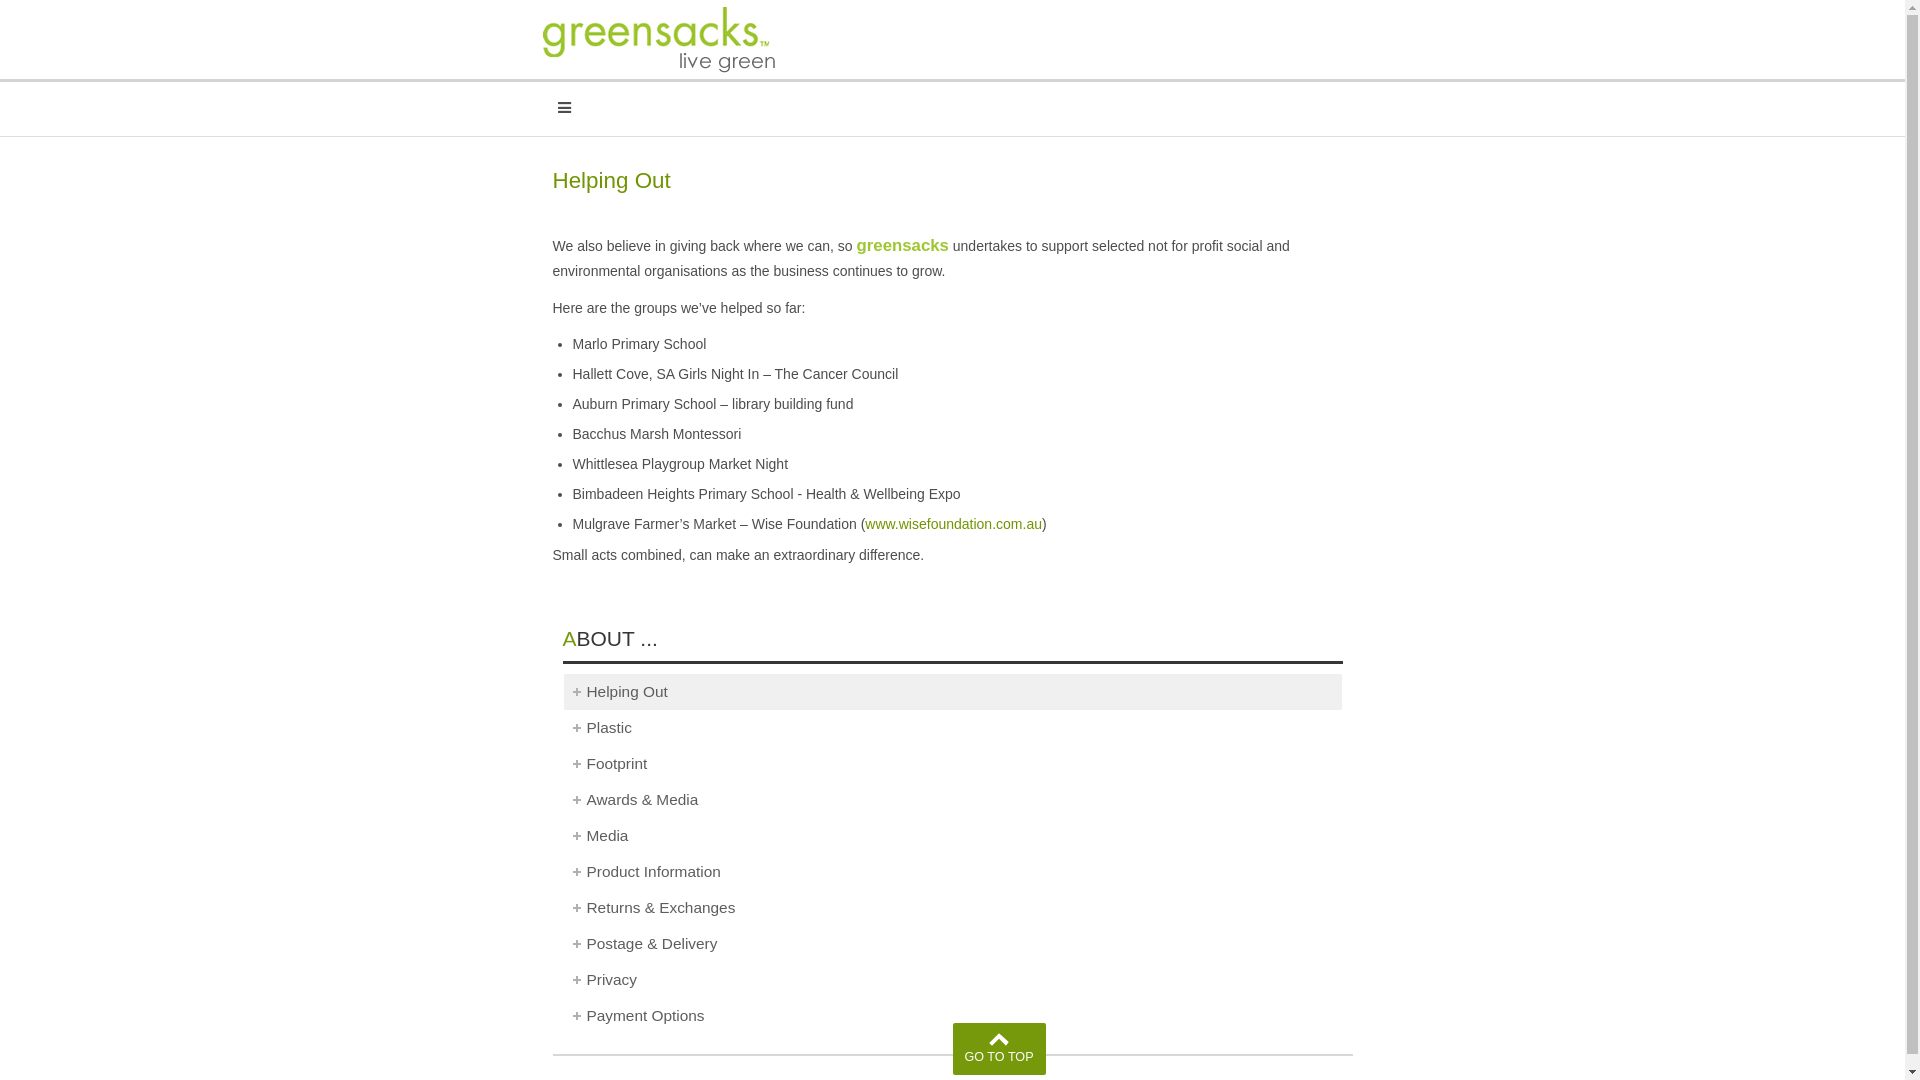 The height and width of the screenshot is (1080, 1920). I want to click on Media, so click(953, 836).